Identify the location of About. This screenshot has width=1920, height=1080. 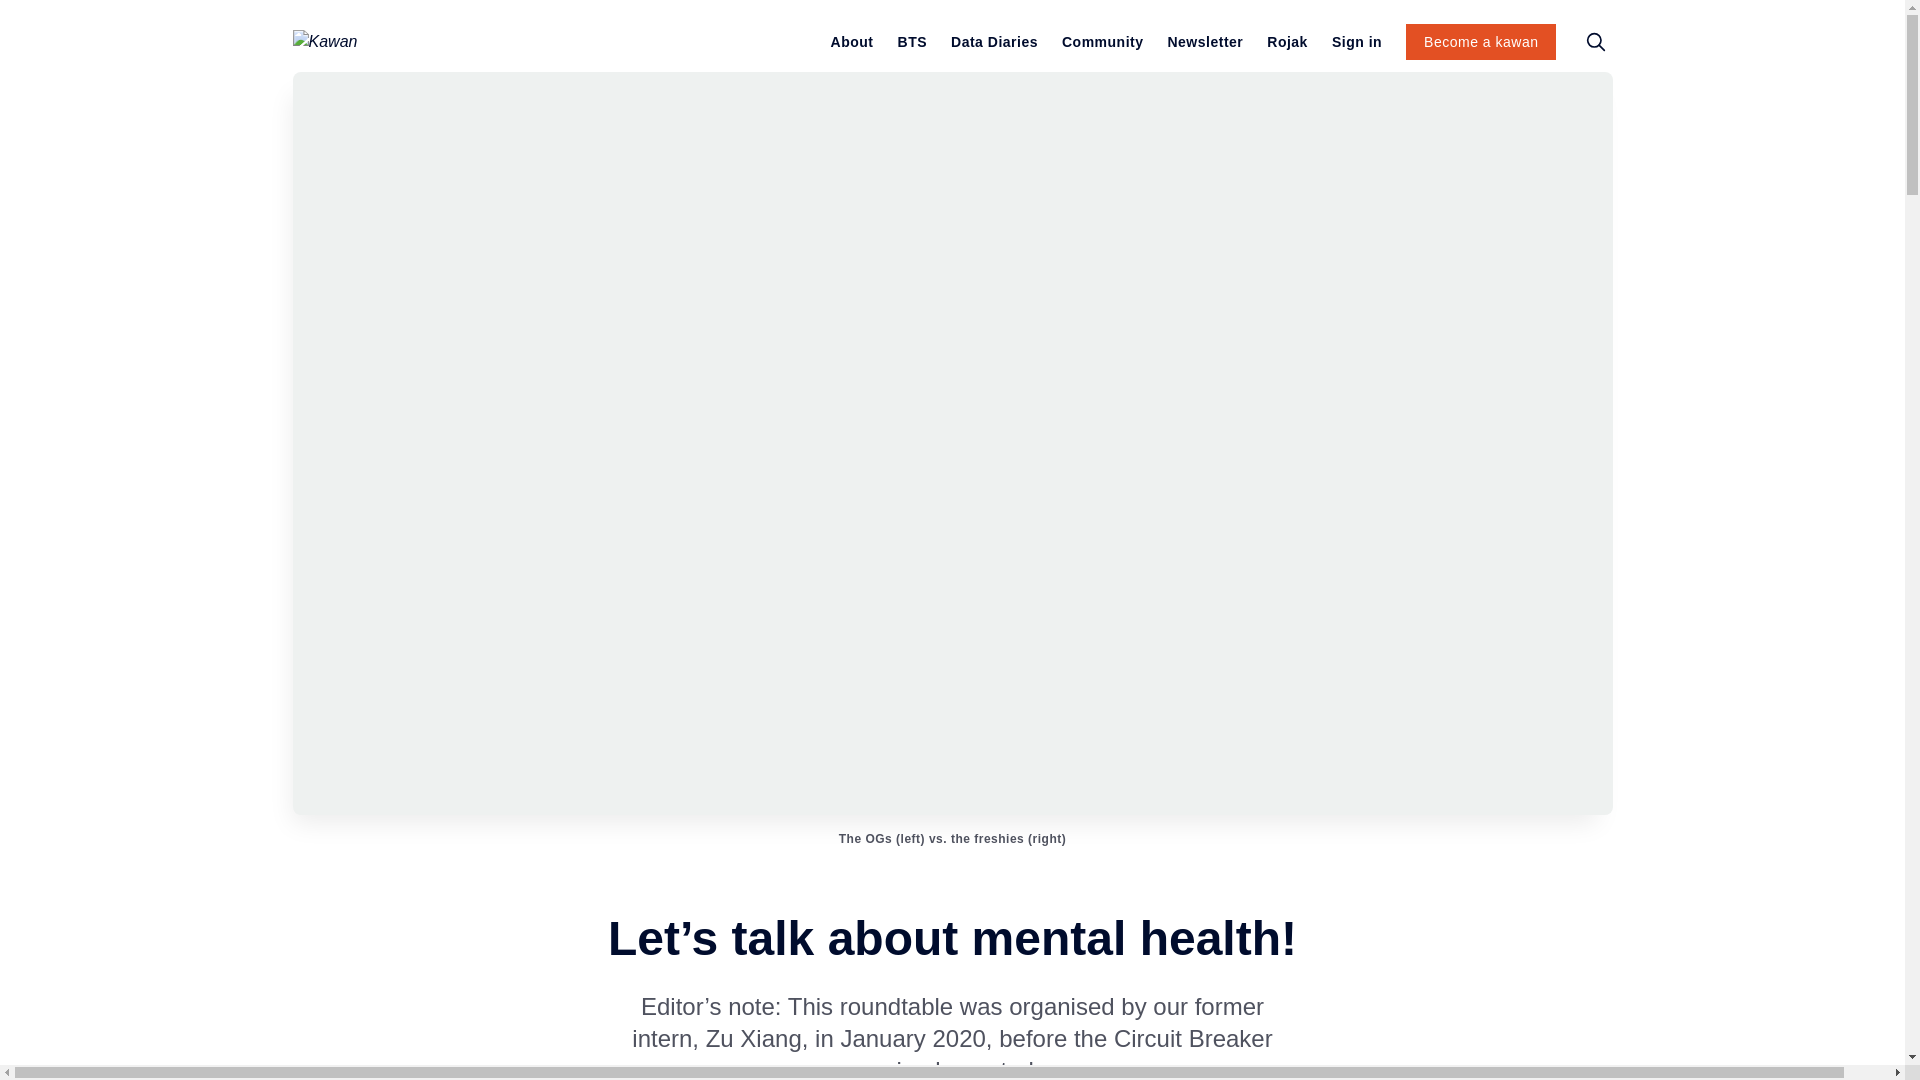
(852, 42).